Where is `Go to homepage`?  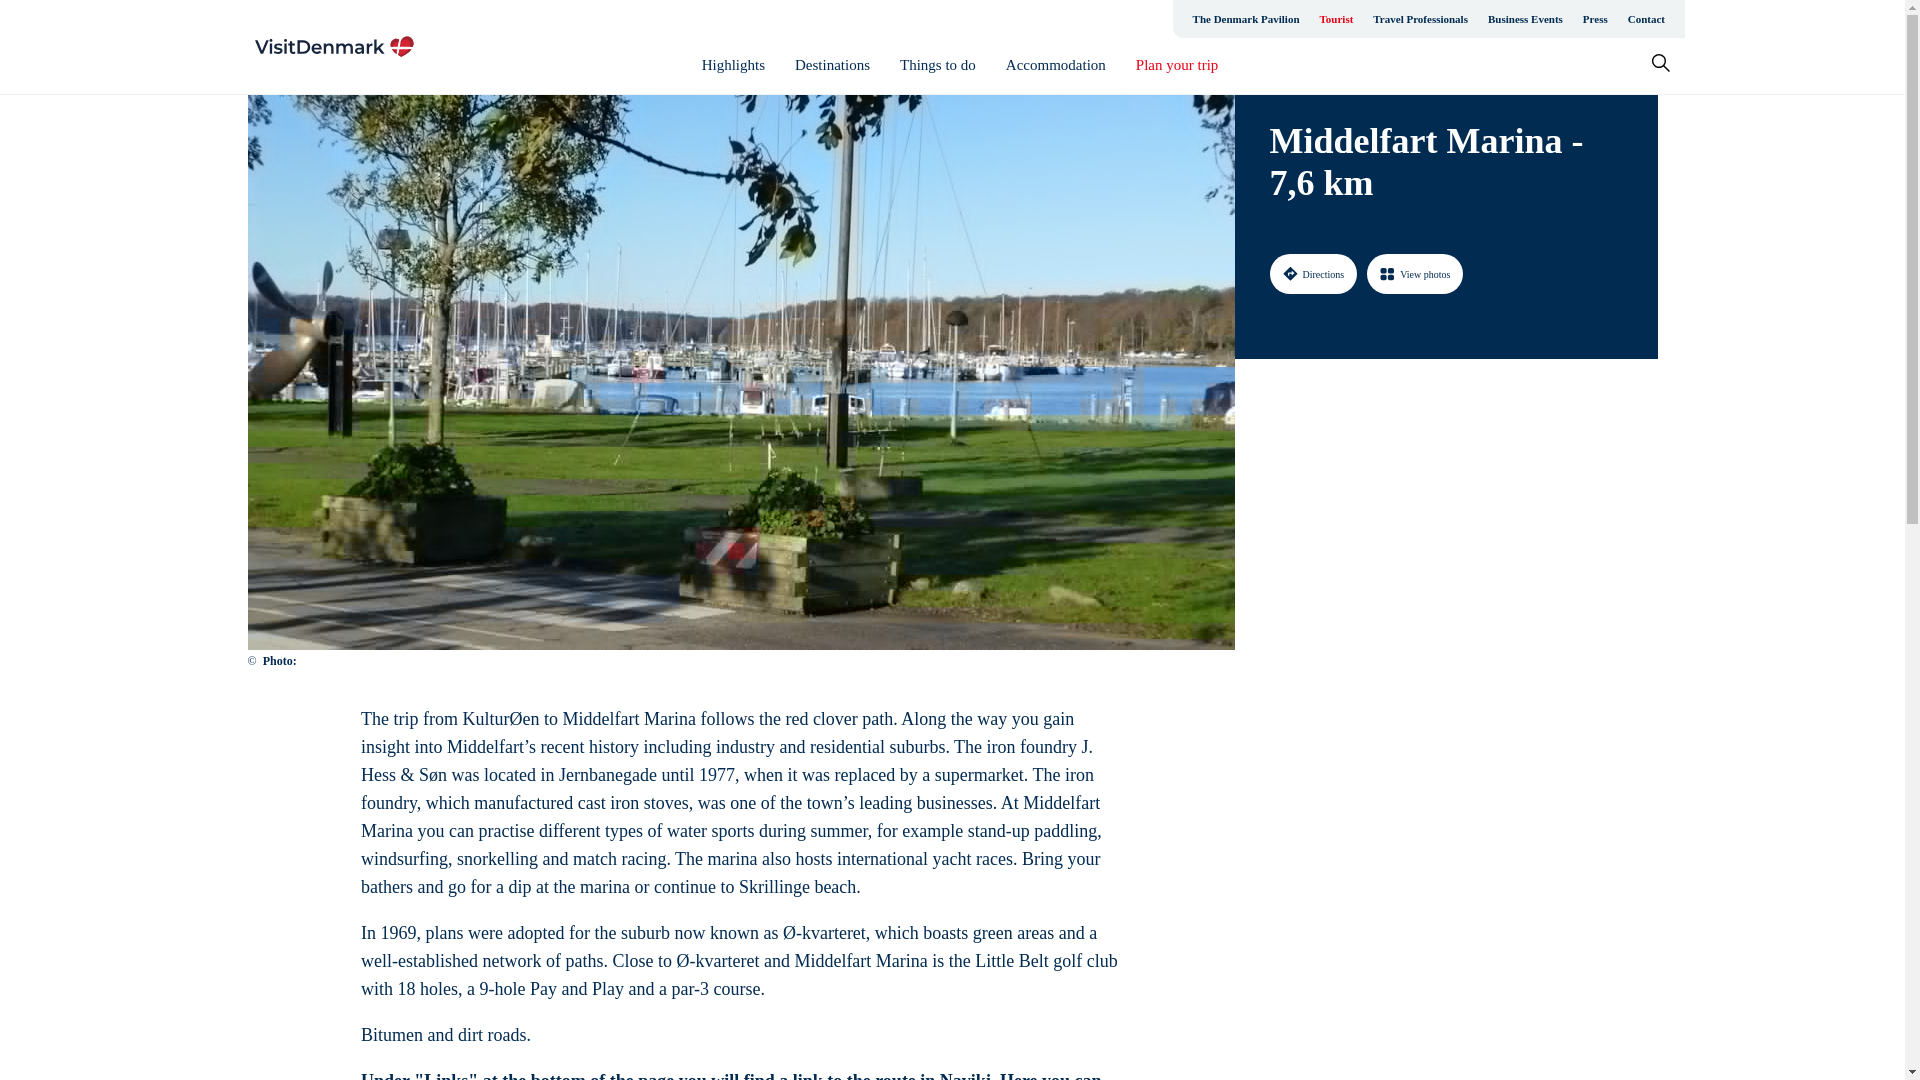
Go to homepage is located at coordinates (334, 46).